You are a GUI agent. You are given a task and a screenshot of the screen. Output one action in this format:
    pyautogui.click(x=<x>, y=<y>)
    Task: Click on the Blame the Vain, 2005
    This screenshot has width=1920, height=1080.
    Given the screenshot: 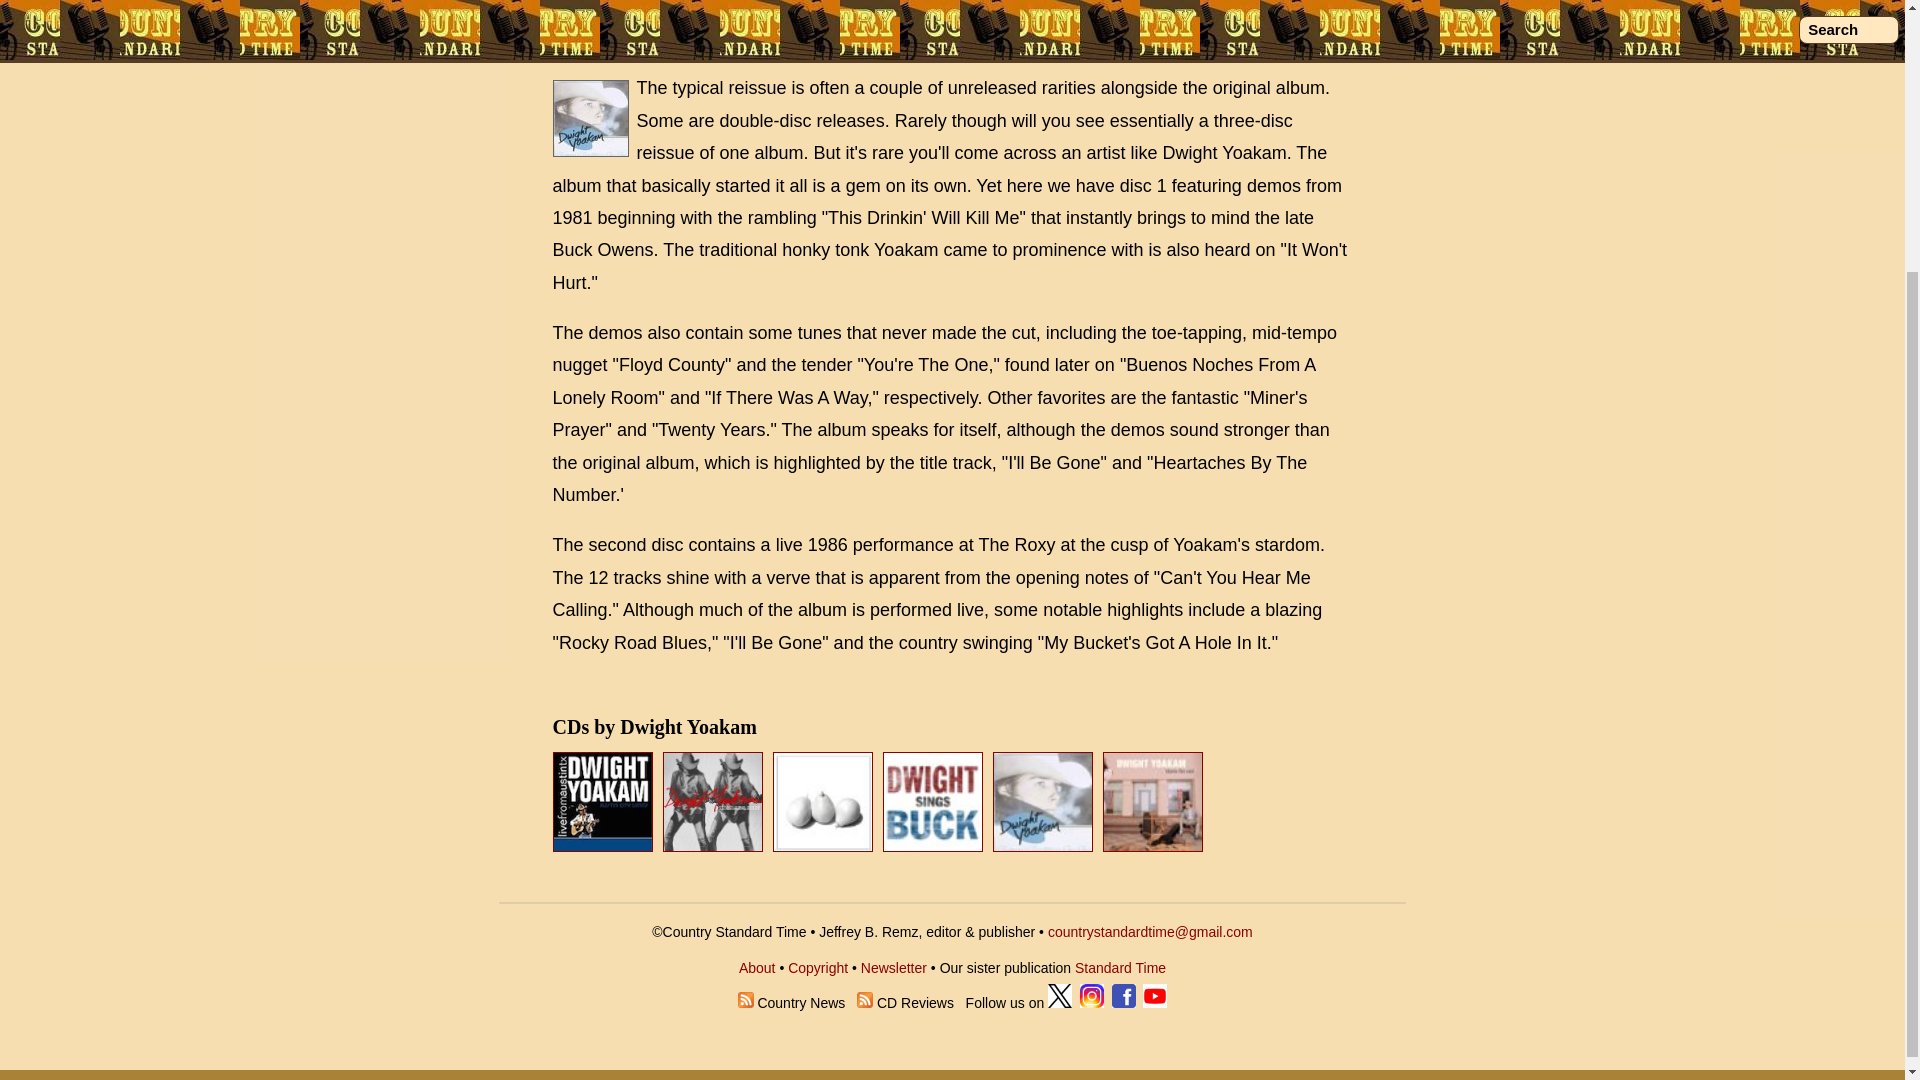 What is the action you would take?
    pyautogui.click(x=1154, y=846)
    